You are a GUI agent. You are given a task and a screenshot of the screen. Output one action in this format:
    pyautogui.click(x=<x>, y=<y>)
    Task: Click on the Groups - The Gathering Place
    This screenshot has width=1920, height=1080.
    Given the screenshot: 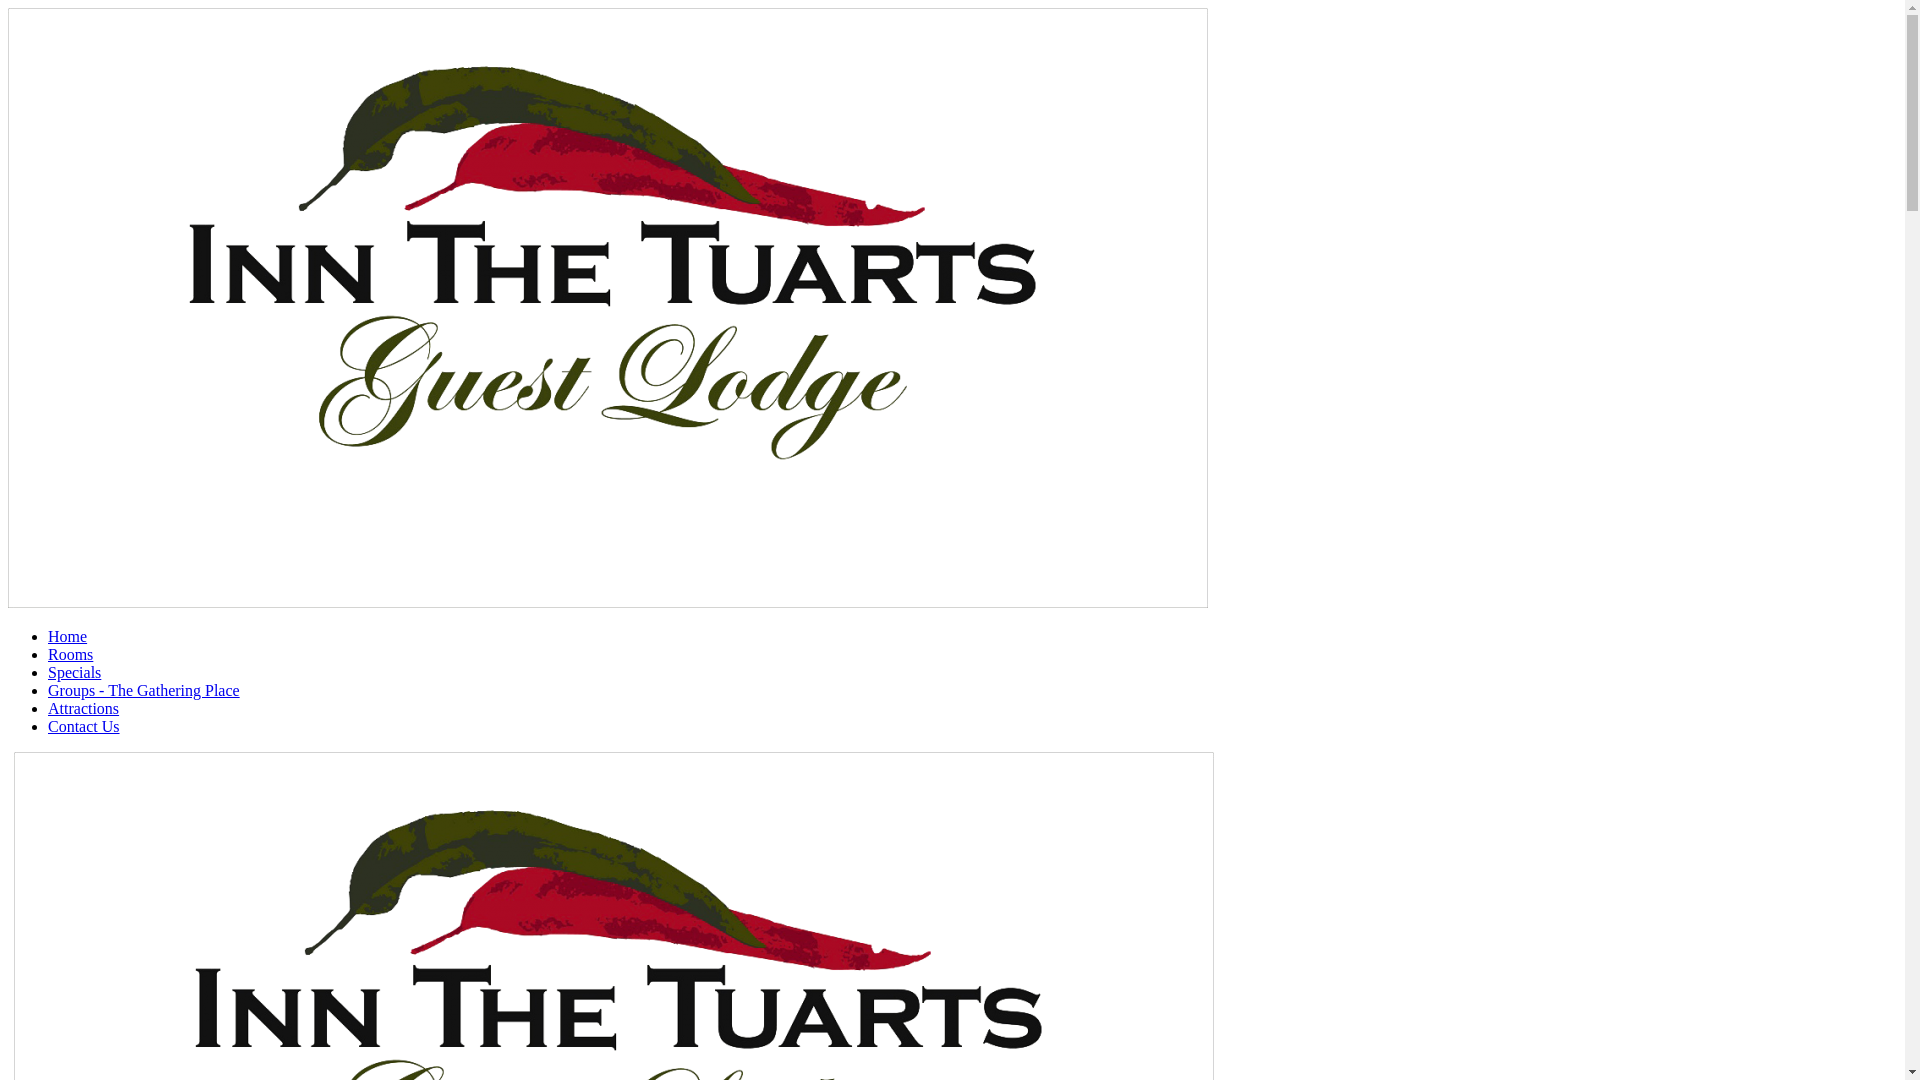 What is the action you would take?
    pyautogui.click(x=144, y=690)
    